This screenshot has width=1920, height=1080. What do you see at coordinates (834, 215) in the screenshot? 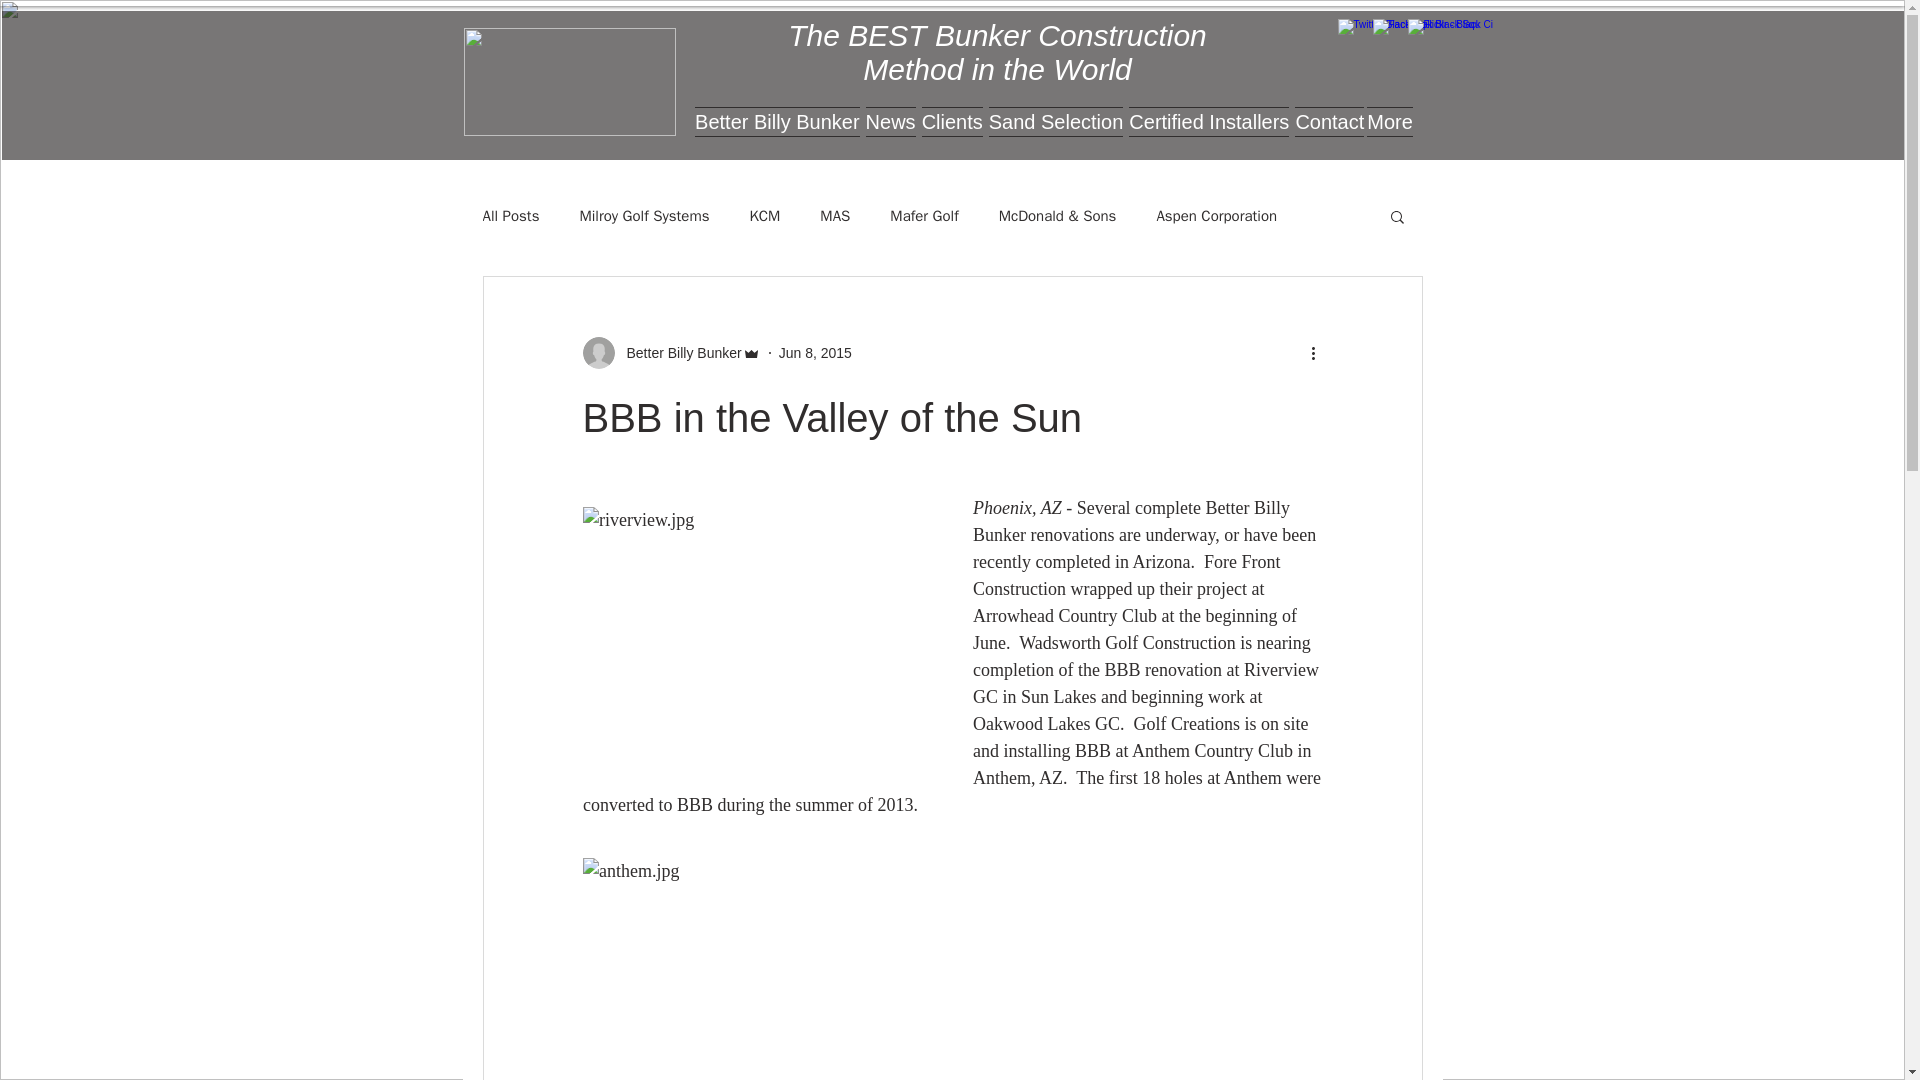
I see `MAS` at bounding box center [834, 215].